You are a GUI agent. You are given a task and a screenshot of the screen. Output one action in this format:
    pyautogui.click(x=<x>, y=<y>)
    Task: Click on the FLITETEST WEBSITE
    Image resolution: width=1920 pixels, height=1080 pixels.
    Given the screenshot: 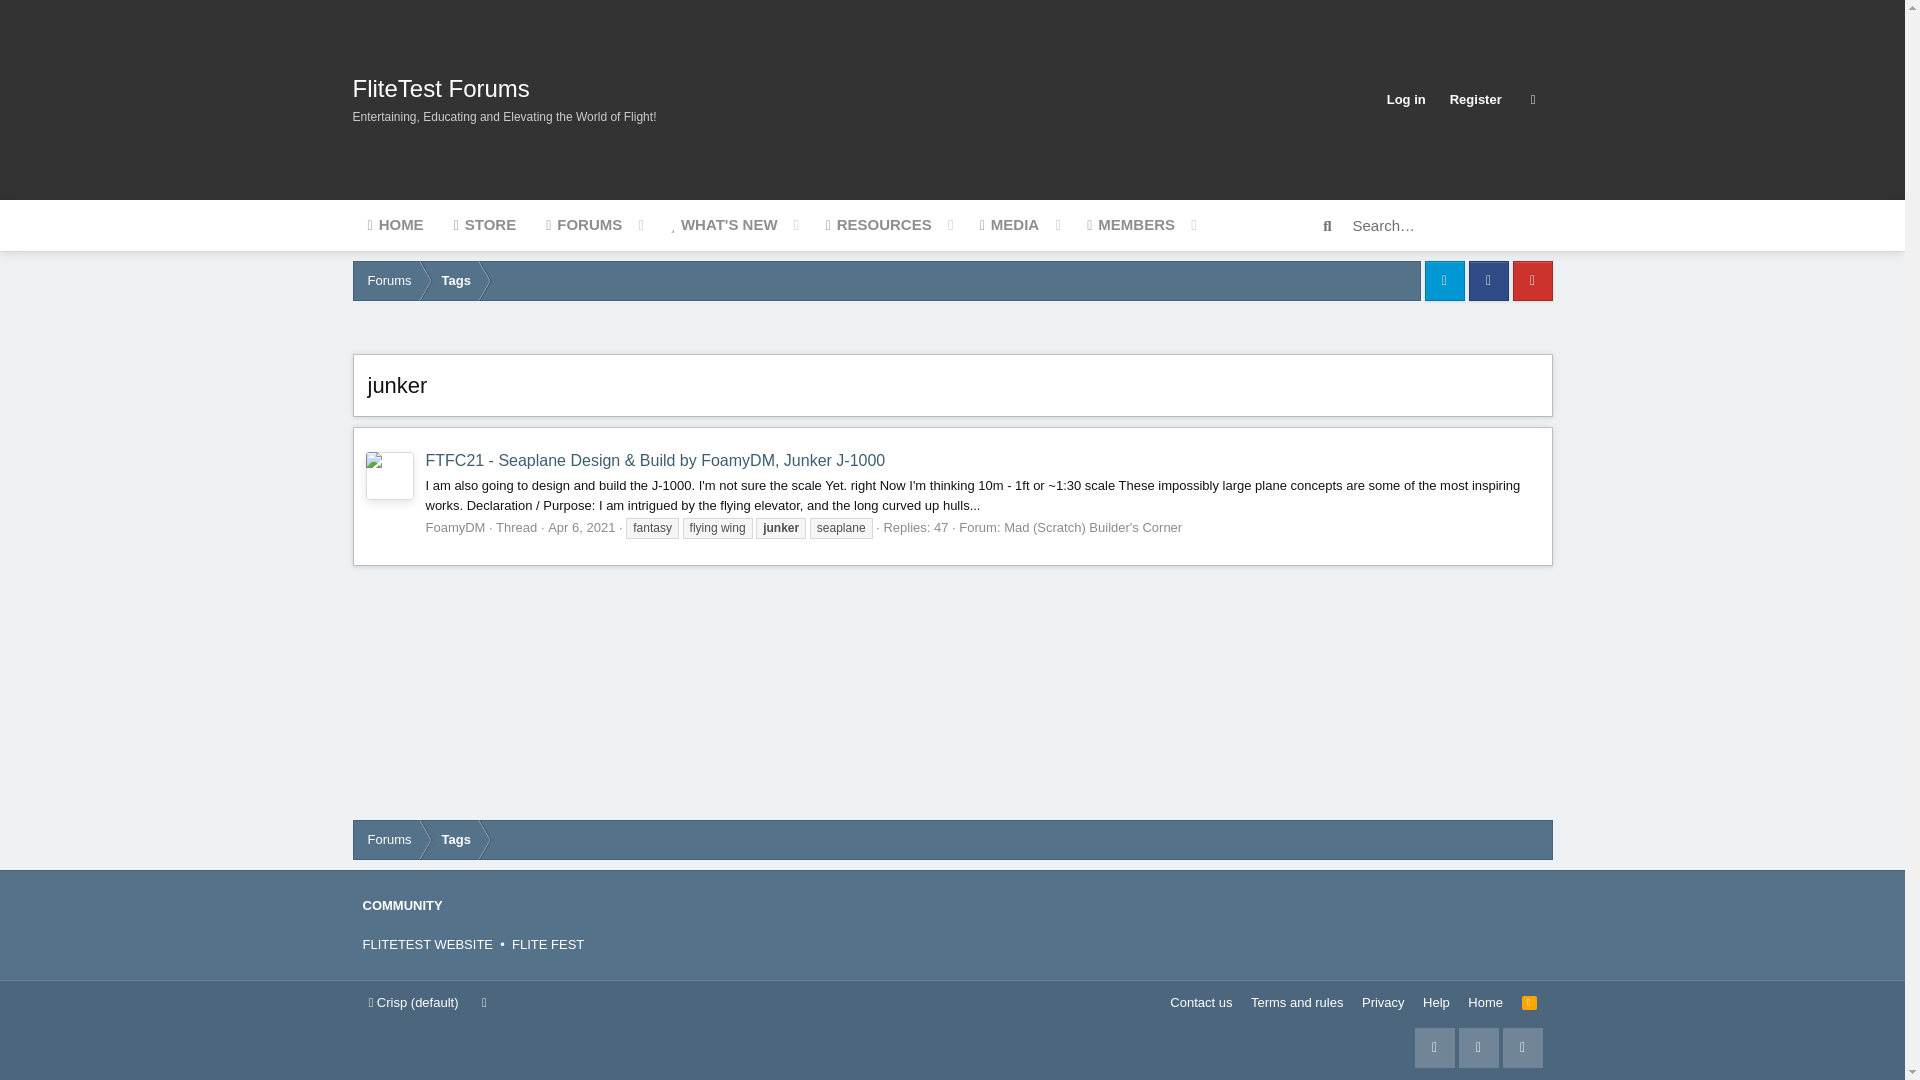 What is the action you would take?
    pyautogui.click(x=428, y=944)
    